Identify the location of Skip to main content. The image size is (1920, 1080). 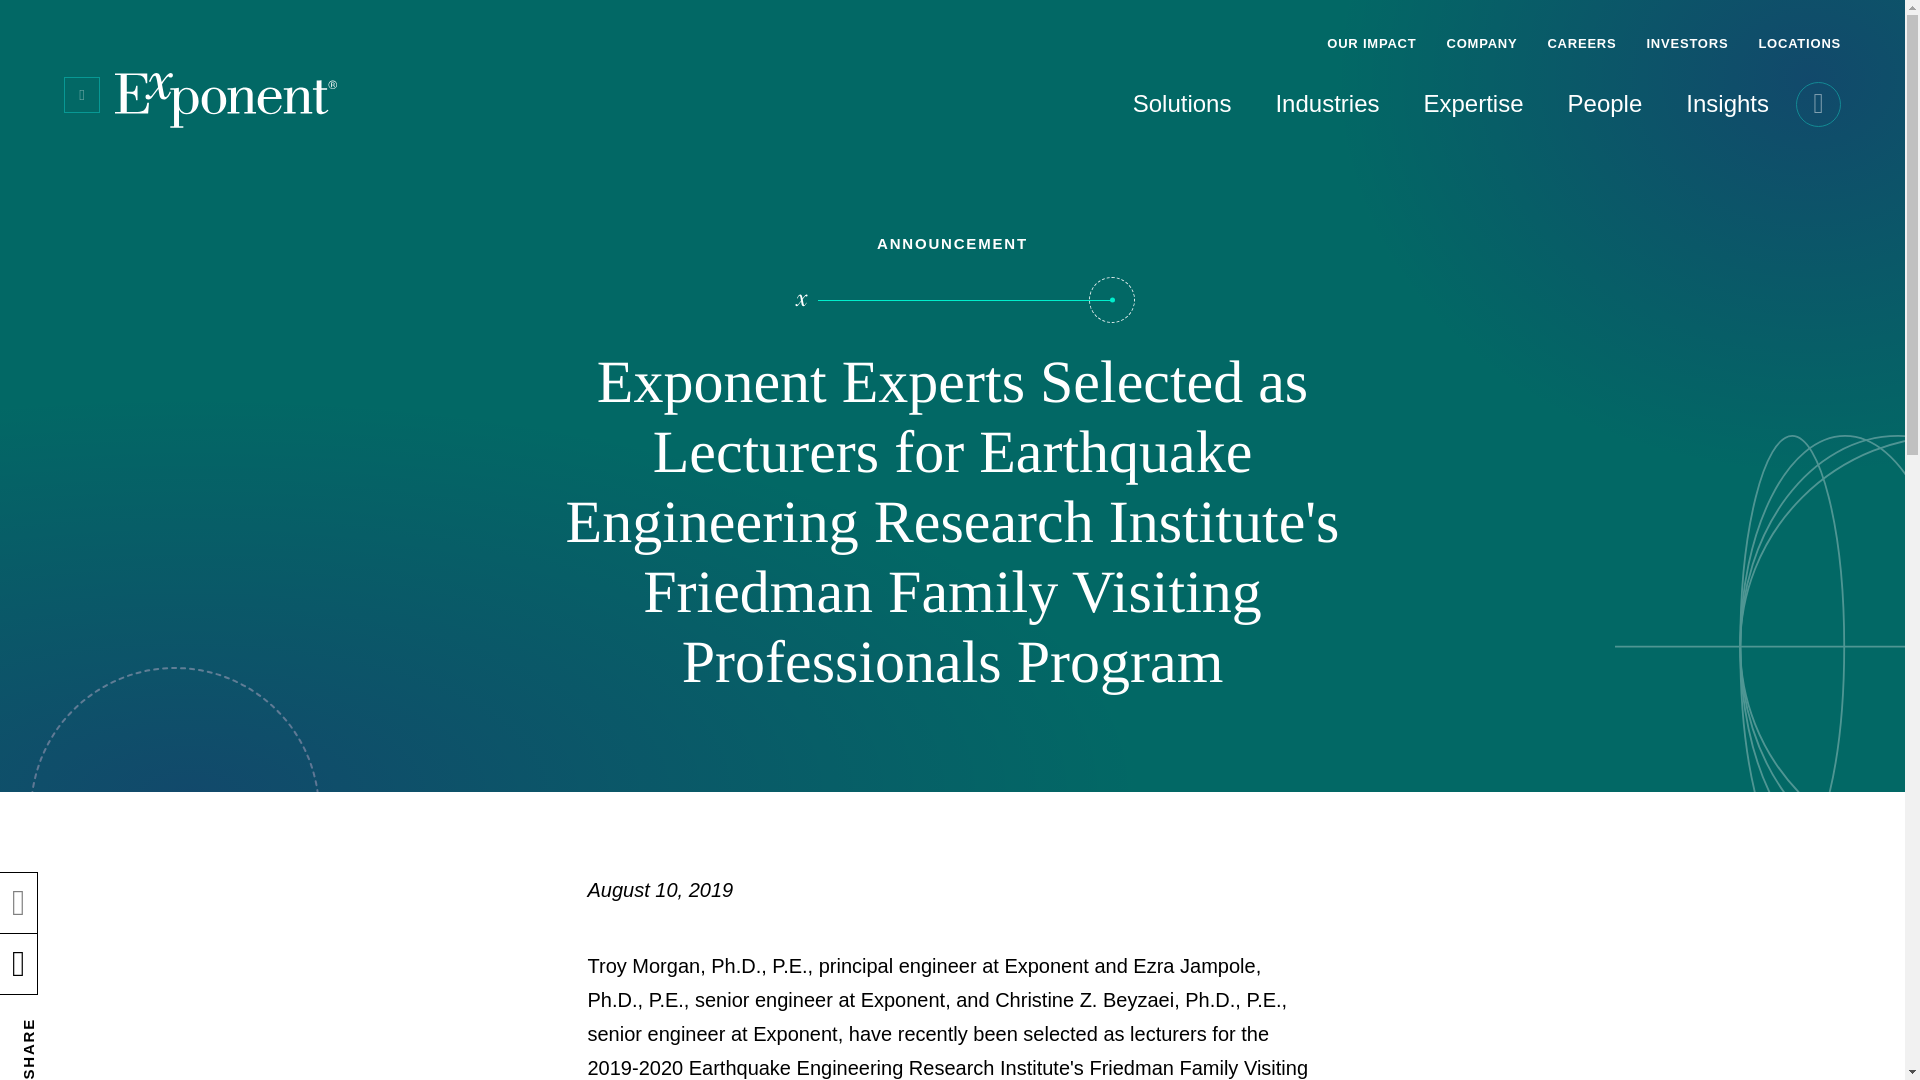
(16, 16).